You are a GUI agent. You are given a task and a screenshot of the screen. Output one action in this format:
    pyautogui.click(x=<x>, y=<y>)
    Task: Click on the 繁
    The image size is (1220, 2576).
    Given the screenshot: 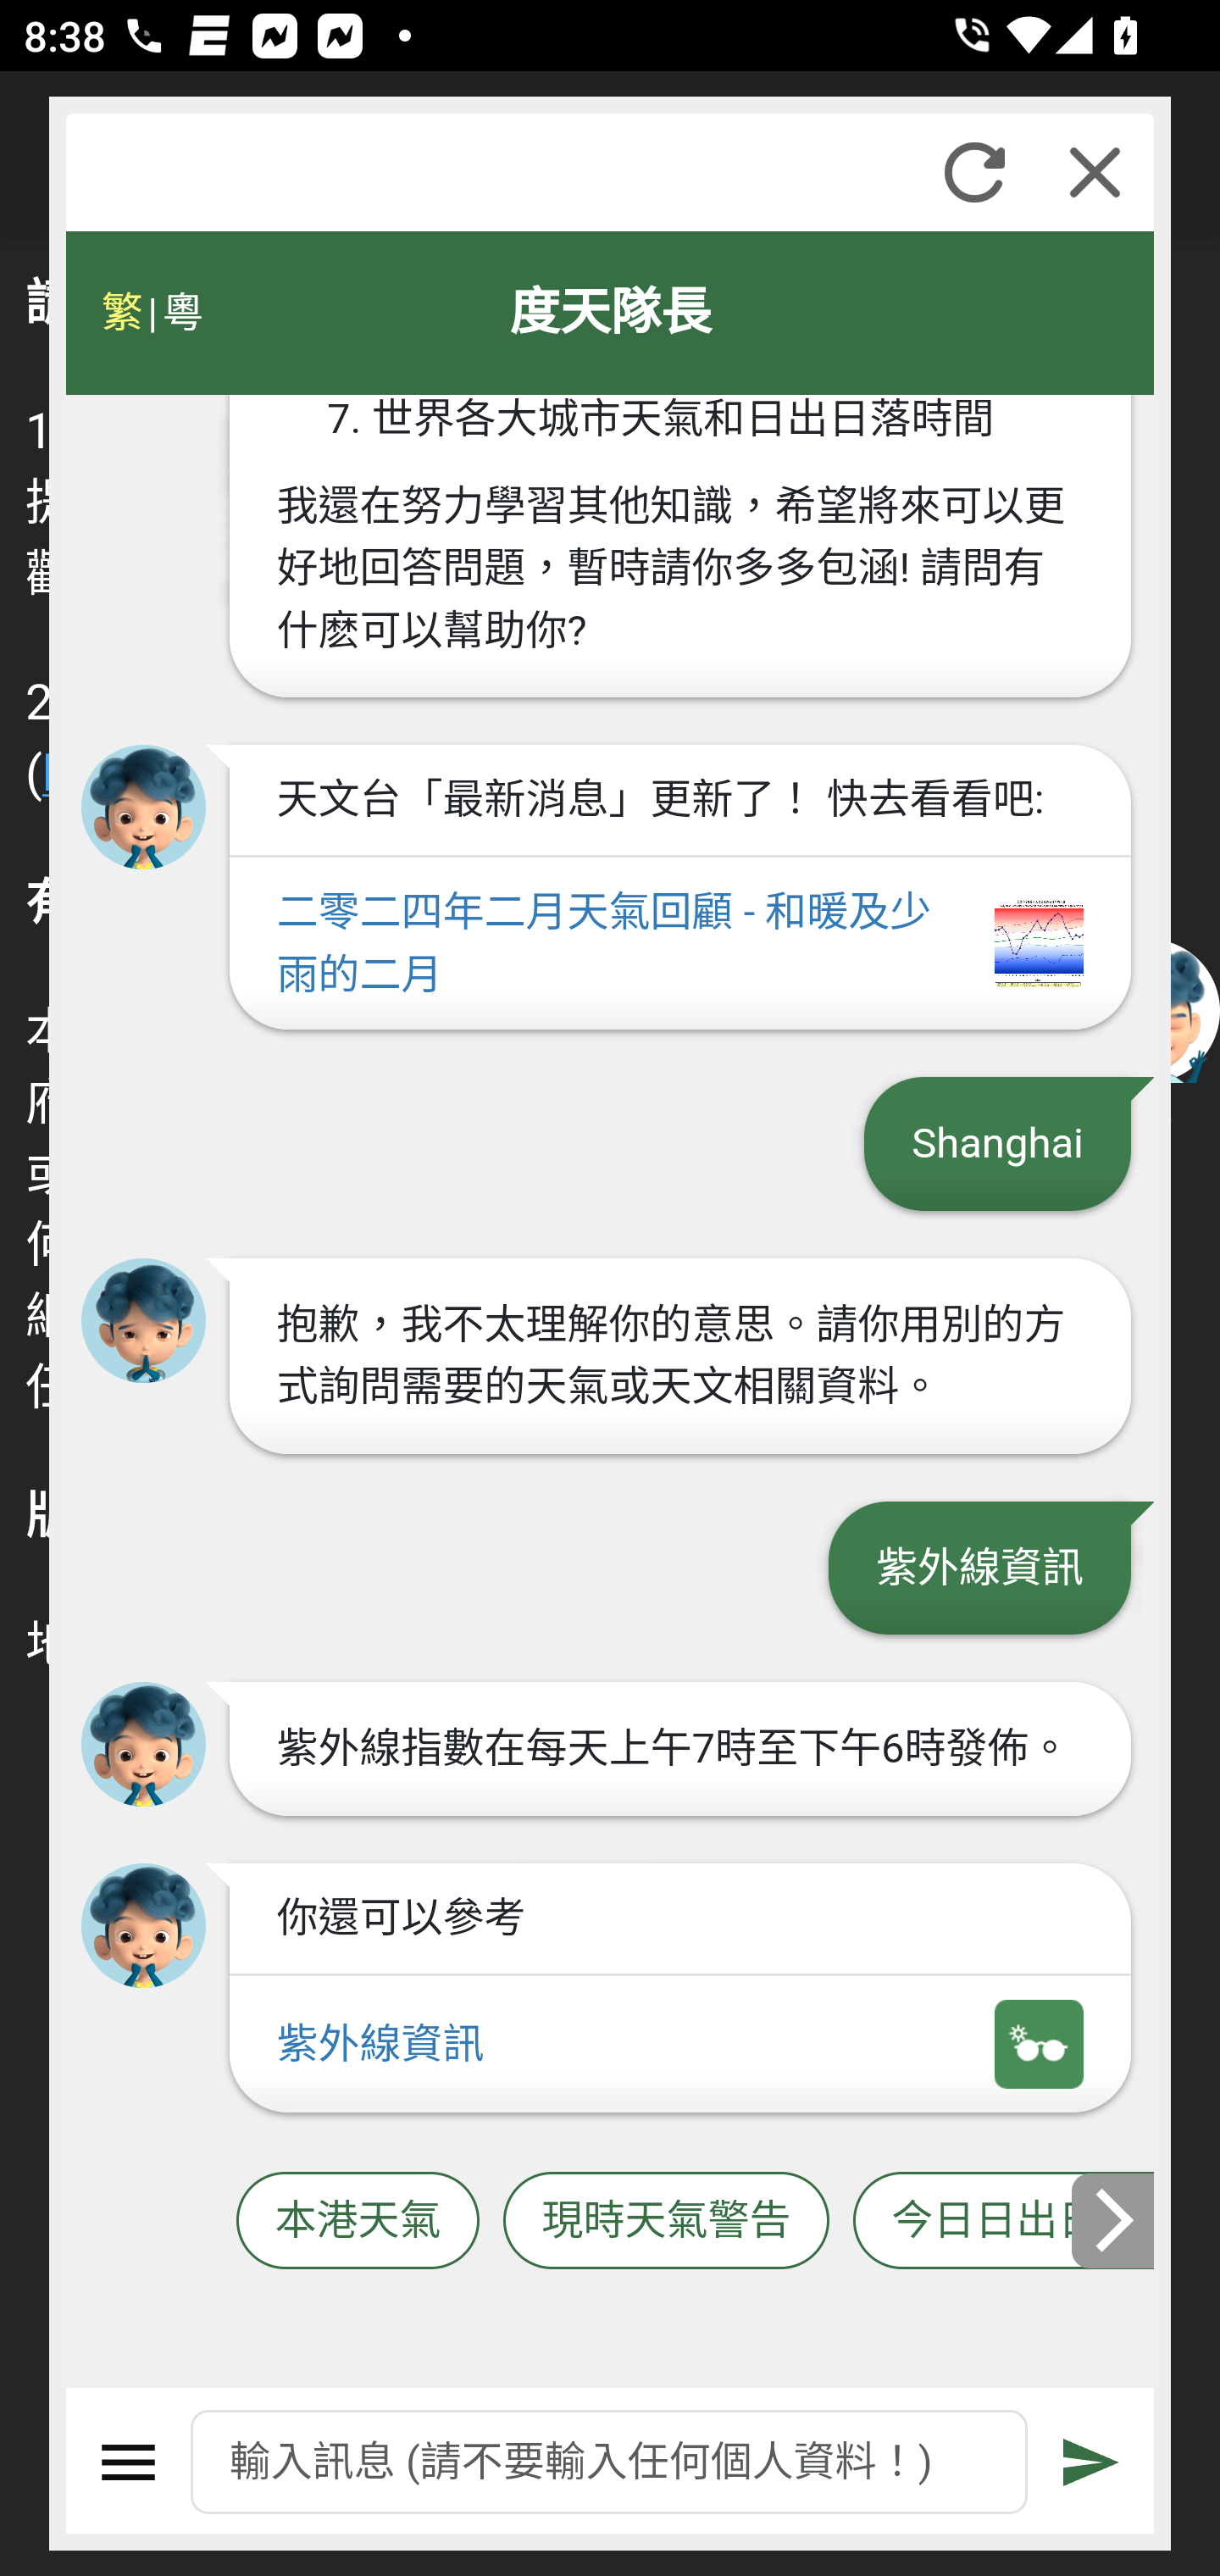 What is the action you would take?
    pyautogui.click(x=122, y=313)
    